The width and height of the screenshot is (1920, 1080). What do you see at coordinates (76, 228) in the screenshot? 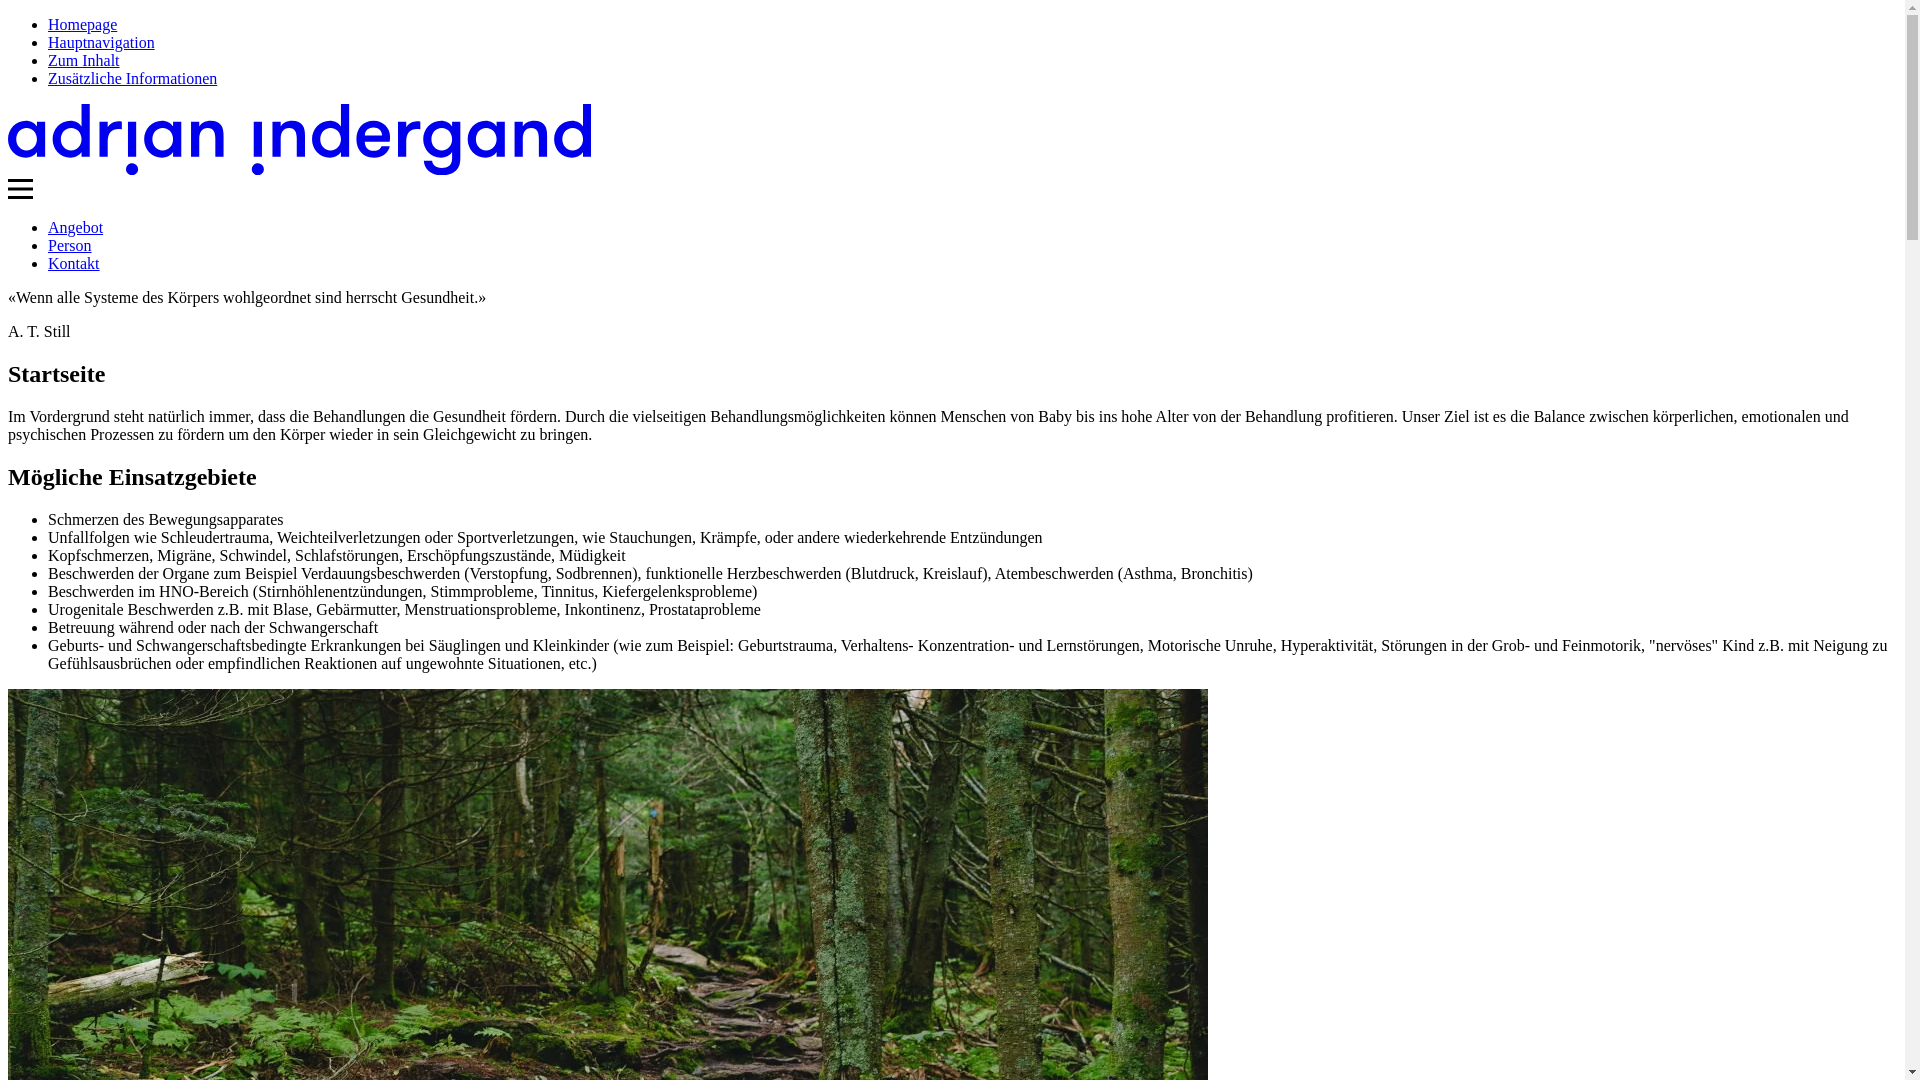
I see `Angebot` at bounding box center [76, 228].